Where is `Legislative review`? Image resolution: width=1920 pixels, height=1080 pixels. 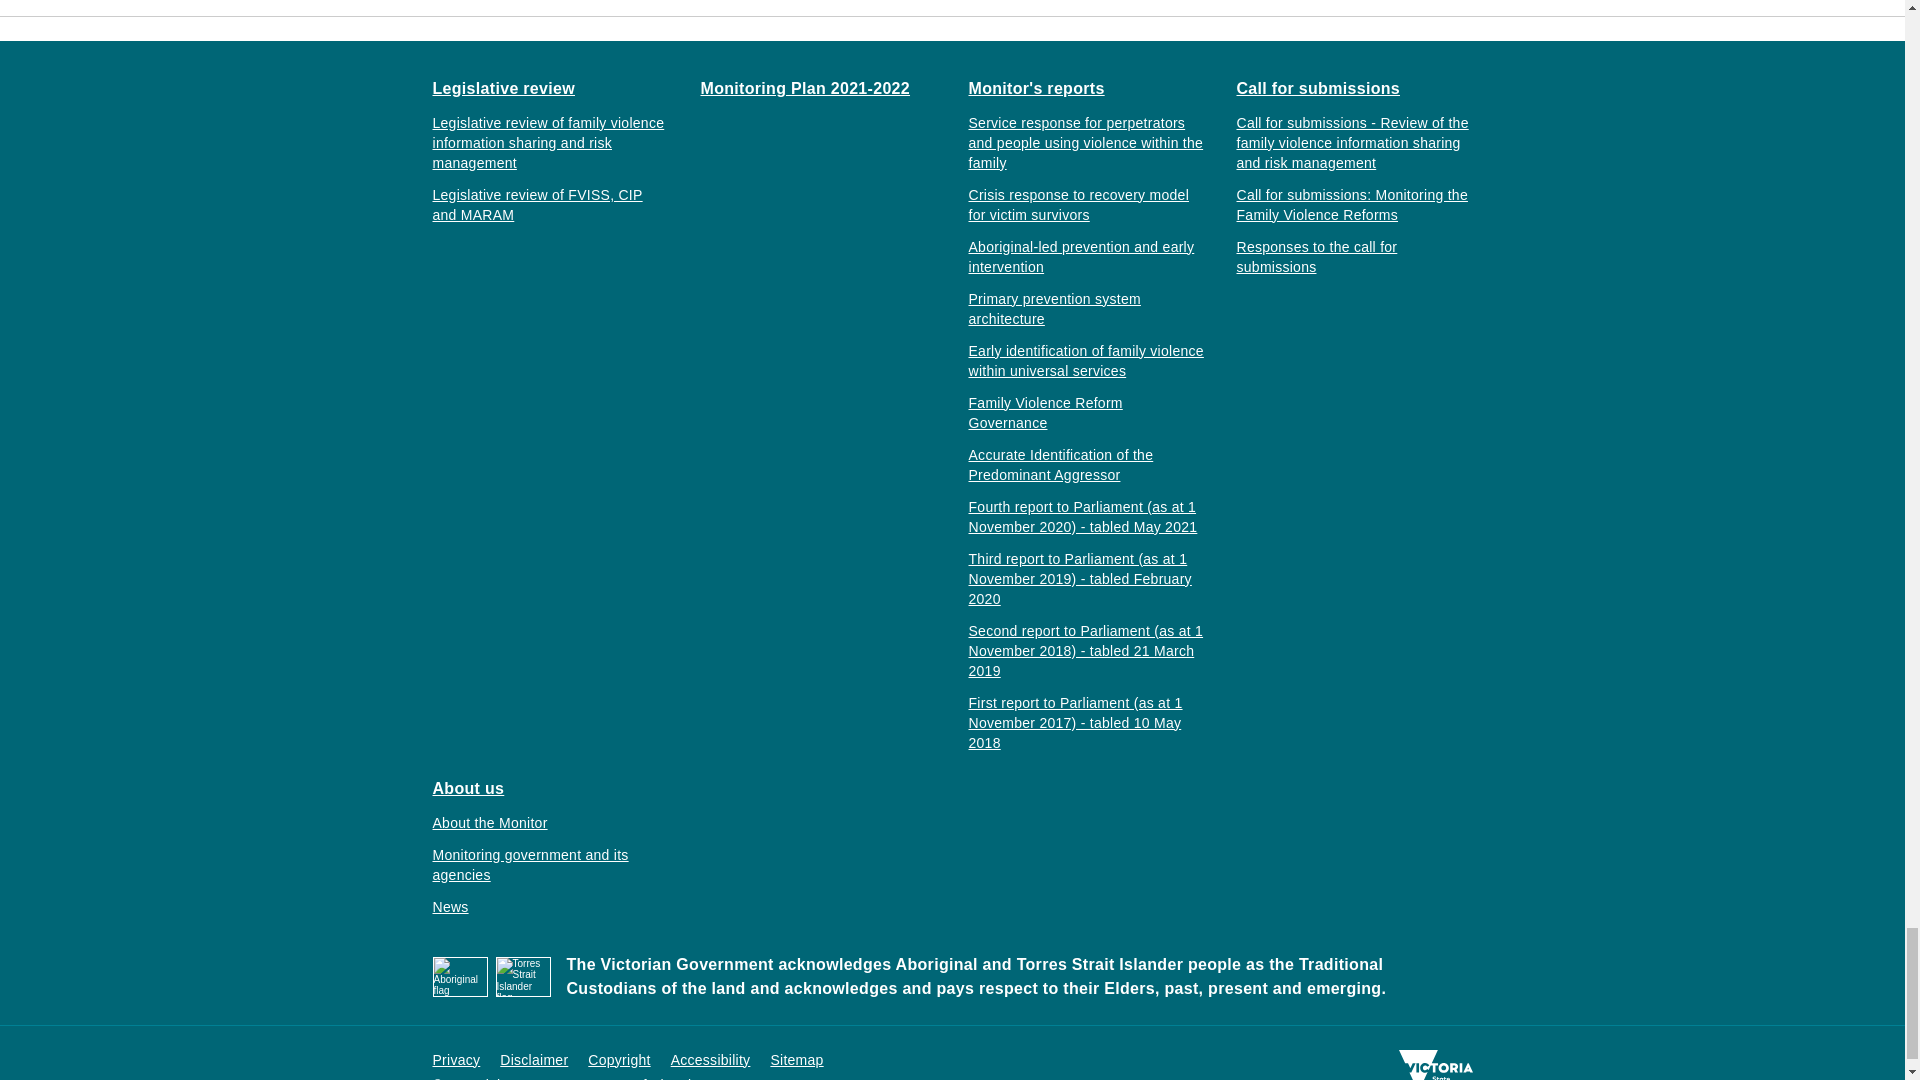
Legislative review is located at coordinates (503, 88).